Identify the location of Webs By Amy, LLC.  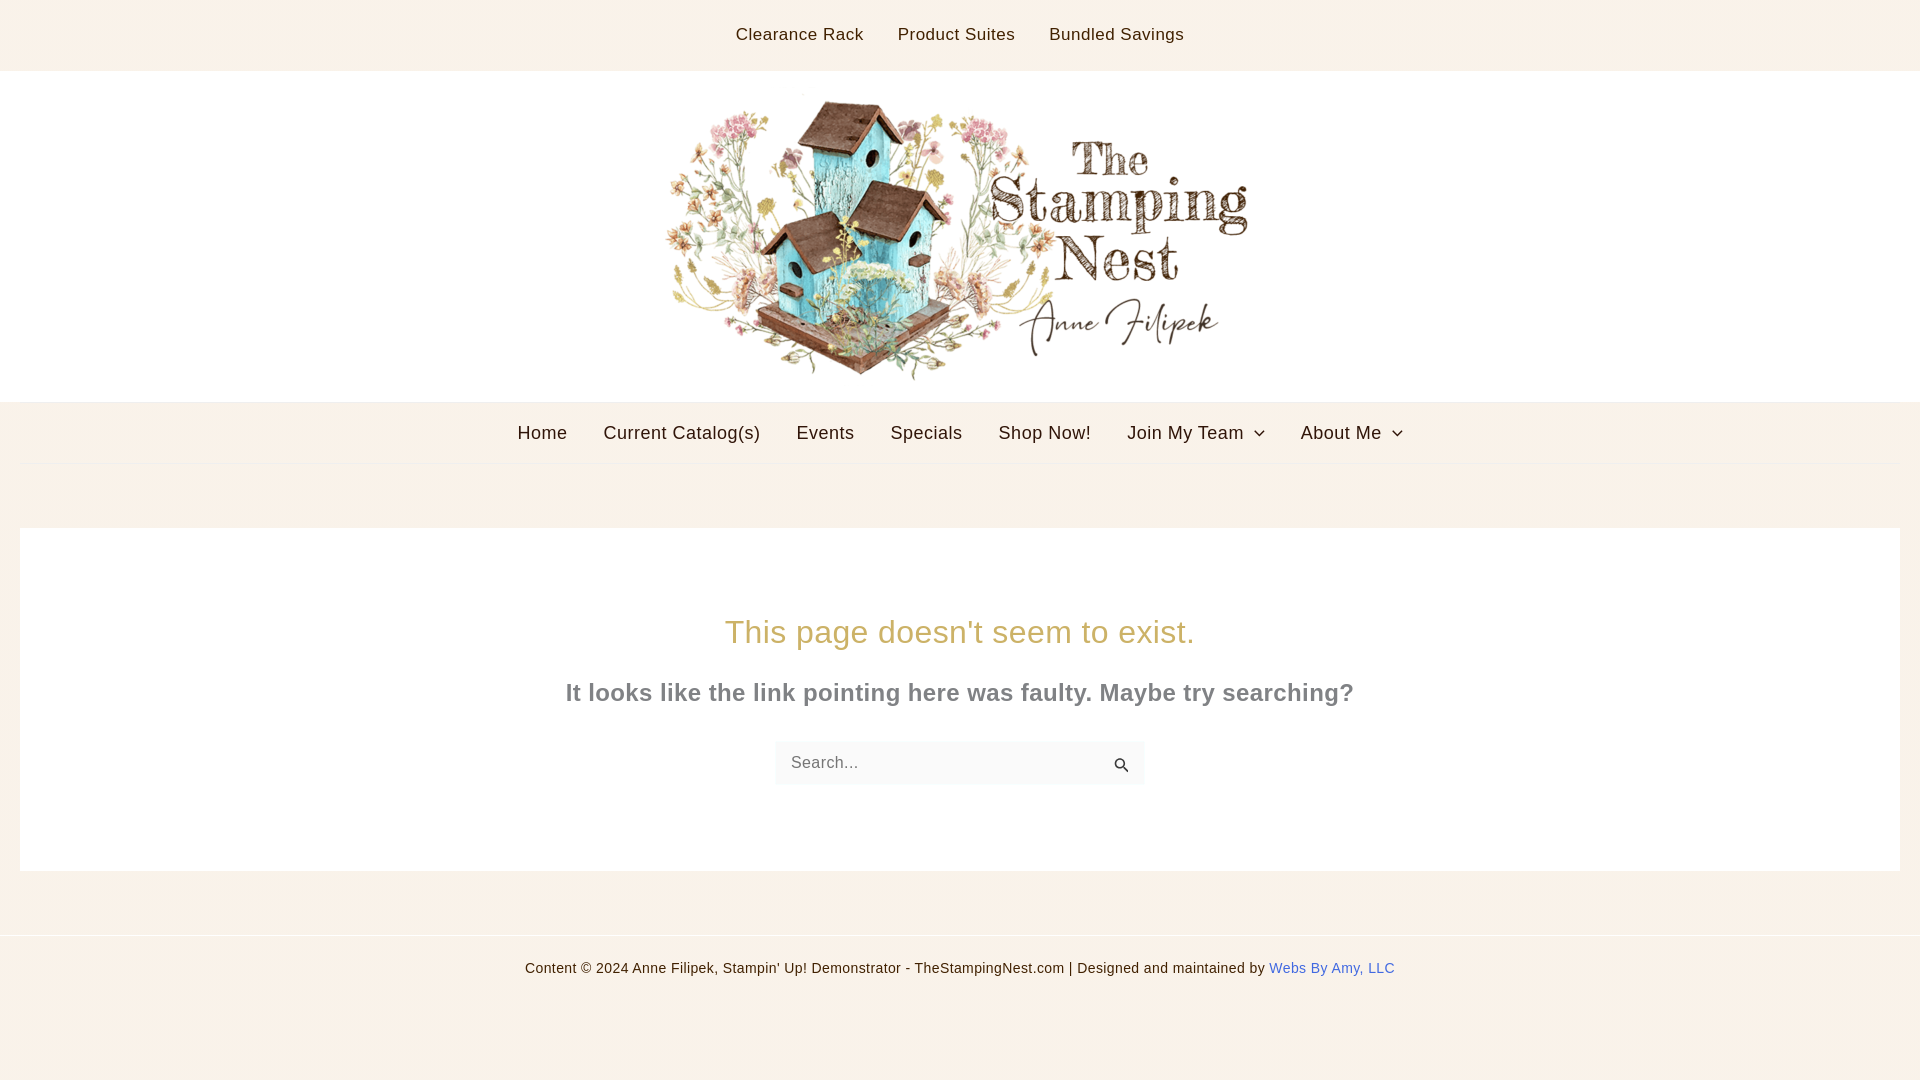
(1332, 968).